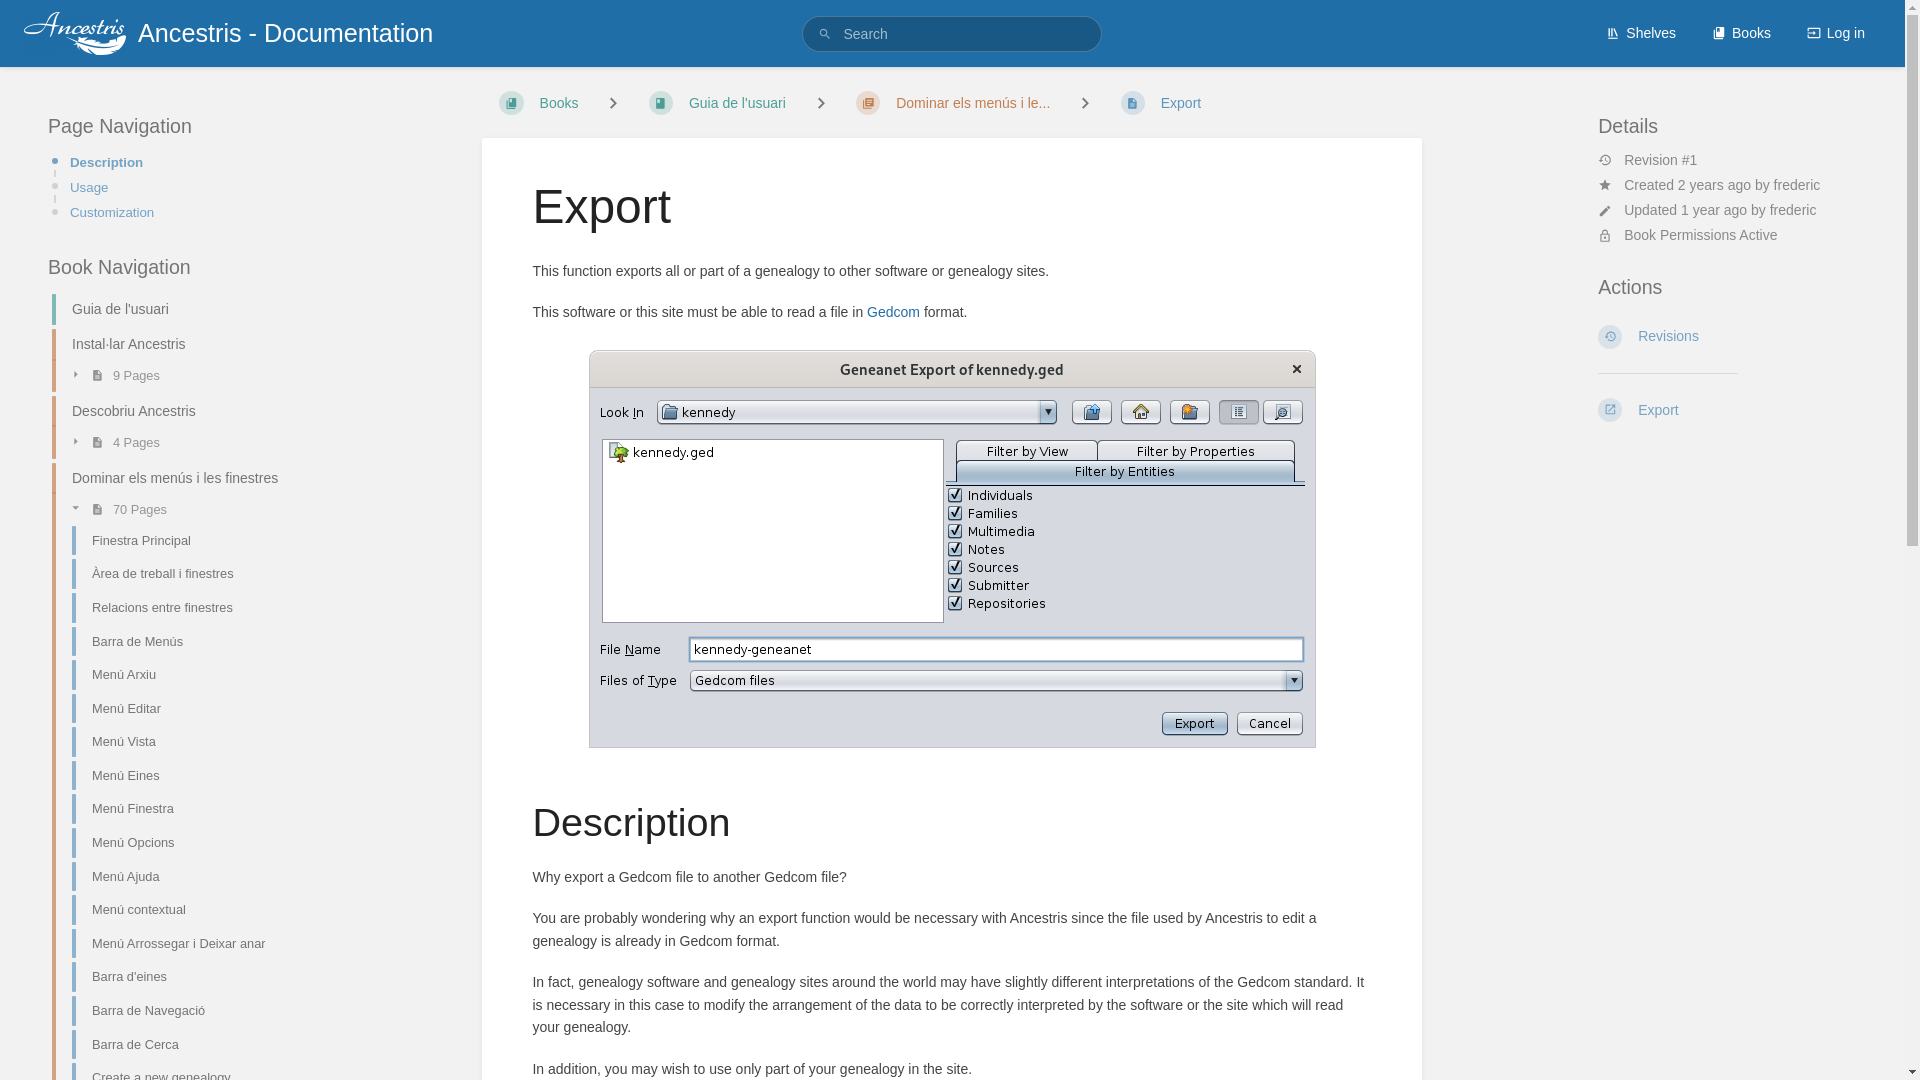  Describe the element at coordinates (893, 311) in the screenshot. I see `Gedcom` at that location.